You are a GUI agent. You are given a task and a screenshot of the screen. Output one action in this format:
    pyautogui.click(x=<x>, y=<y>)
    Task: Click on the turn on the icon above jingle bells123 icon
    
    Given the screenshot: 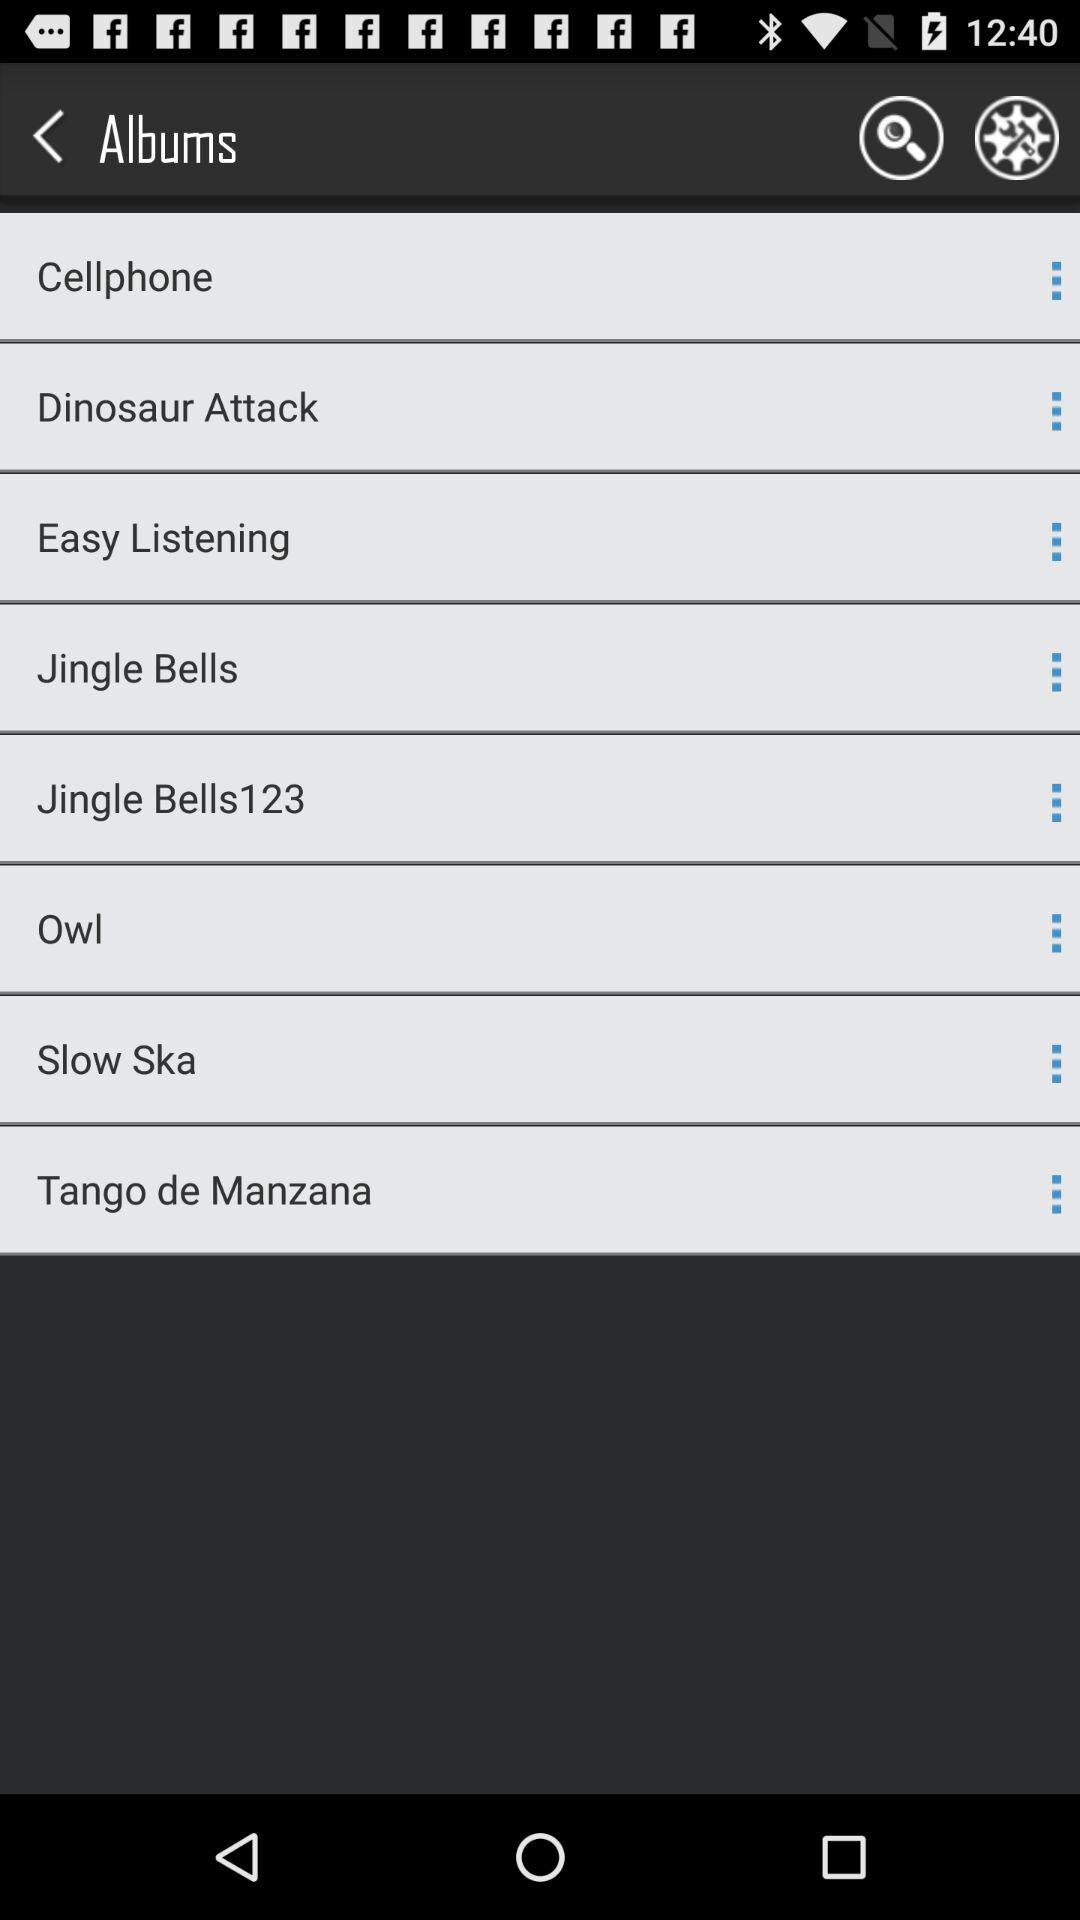 What is the action you would take?
    pyautogui.click(x=540, y=732)
    